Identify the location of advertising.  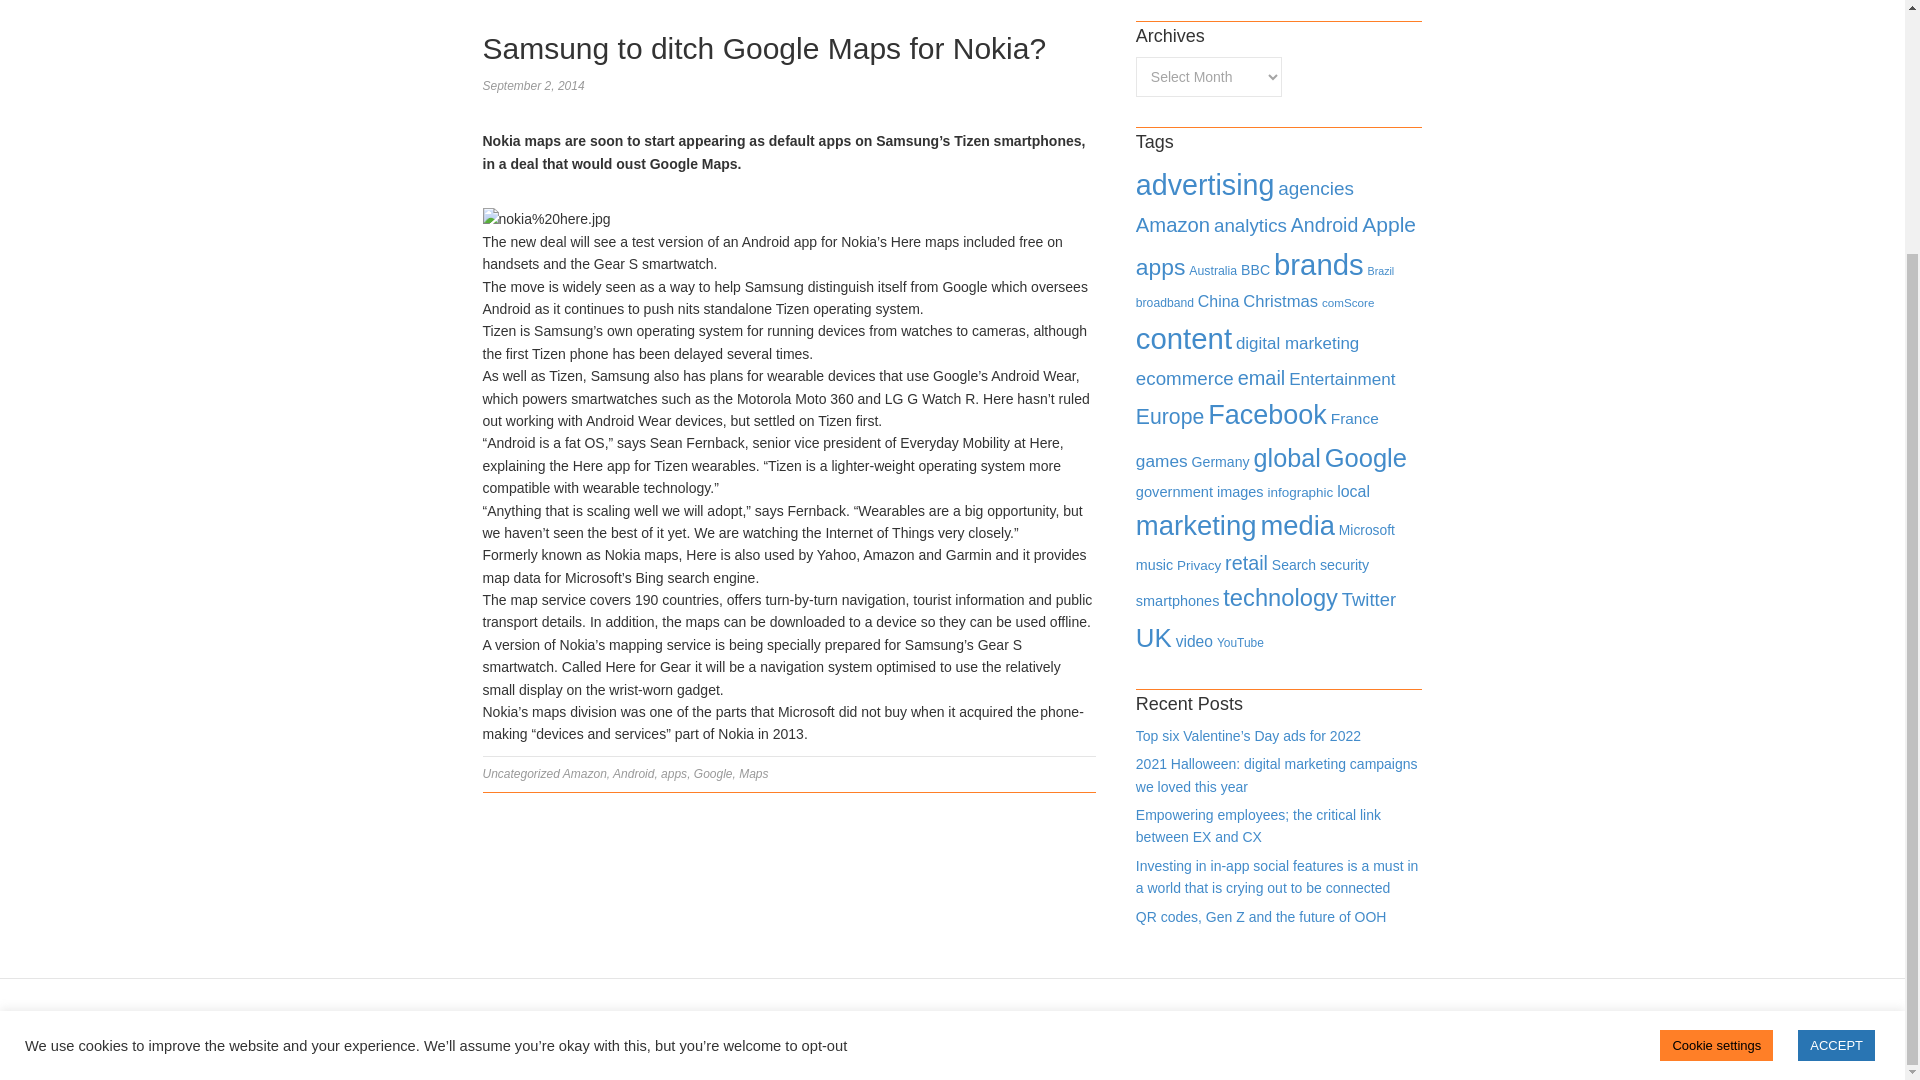
(1205, 184).